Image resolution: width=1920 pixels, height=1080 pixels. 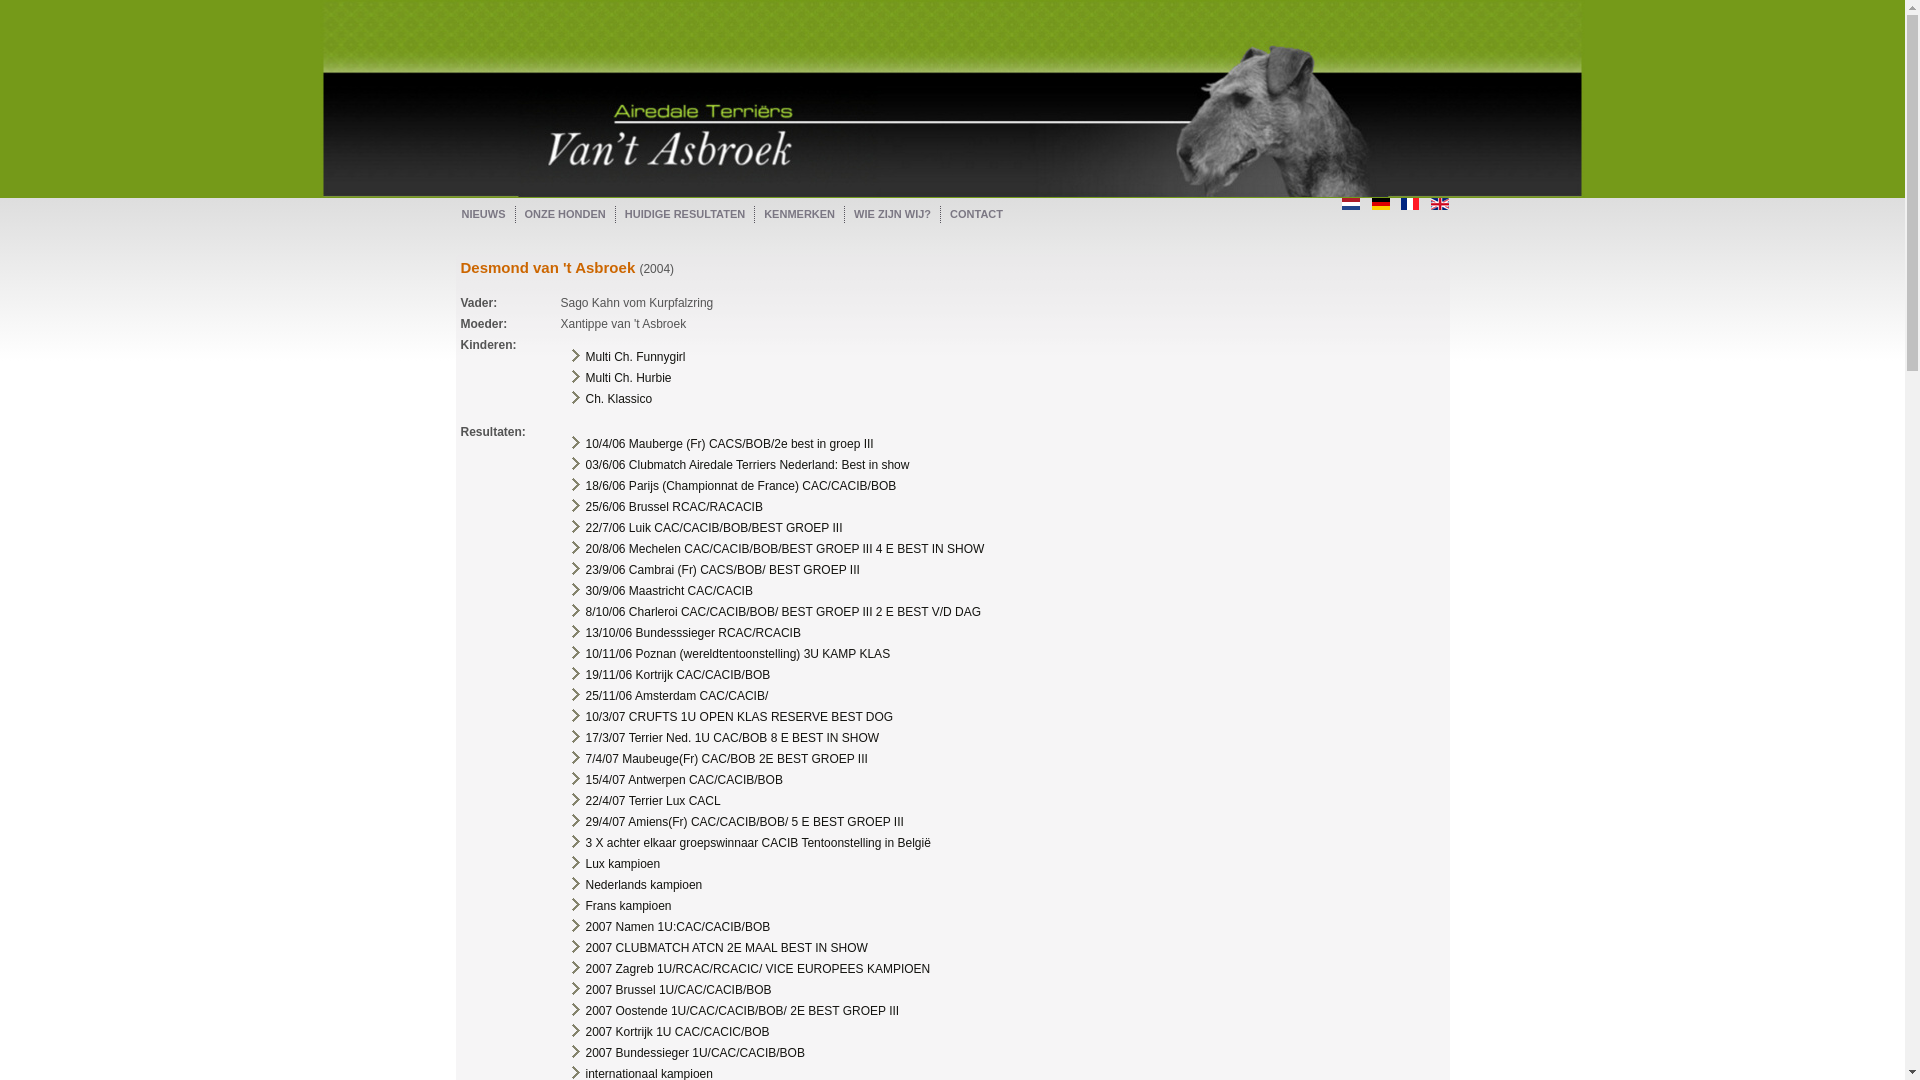 What do you see at coordinates (892, 214) in the screenshot?
I see `WIE ZIJN WIJ?` at bounding box center [892, 214].